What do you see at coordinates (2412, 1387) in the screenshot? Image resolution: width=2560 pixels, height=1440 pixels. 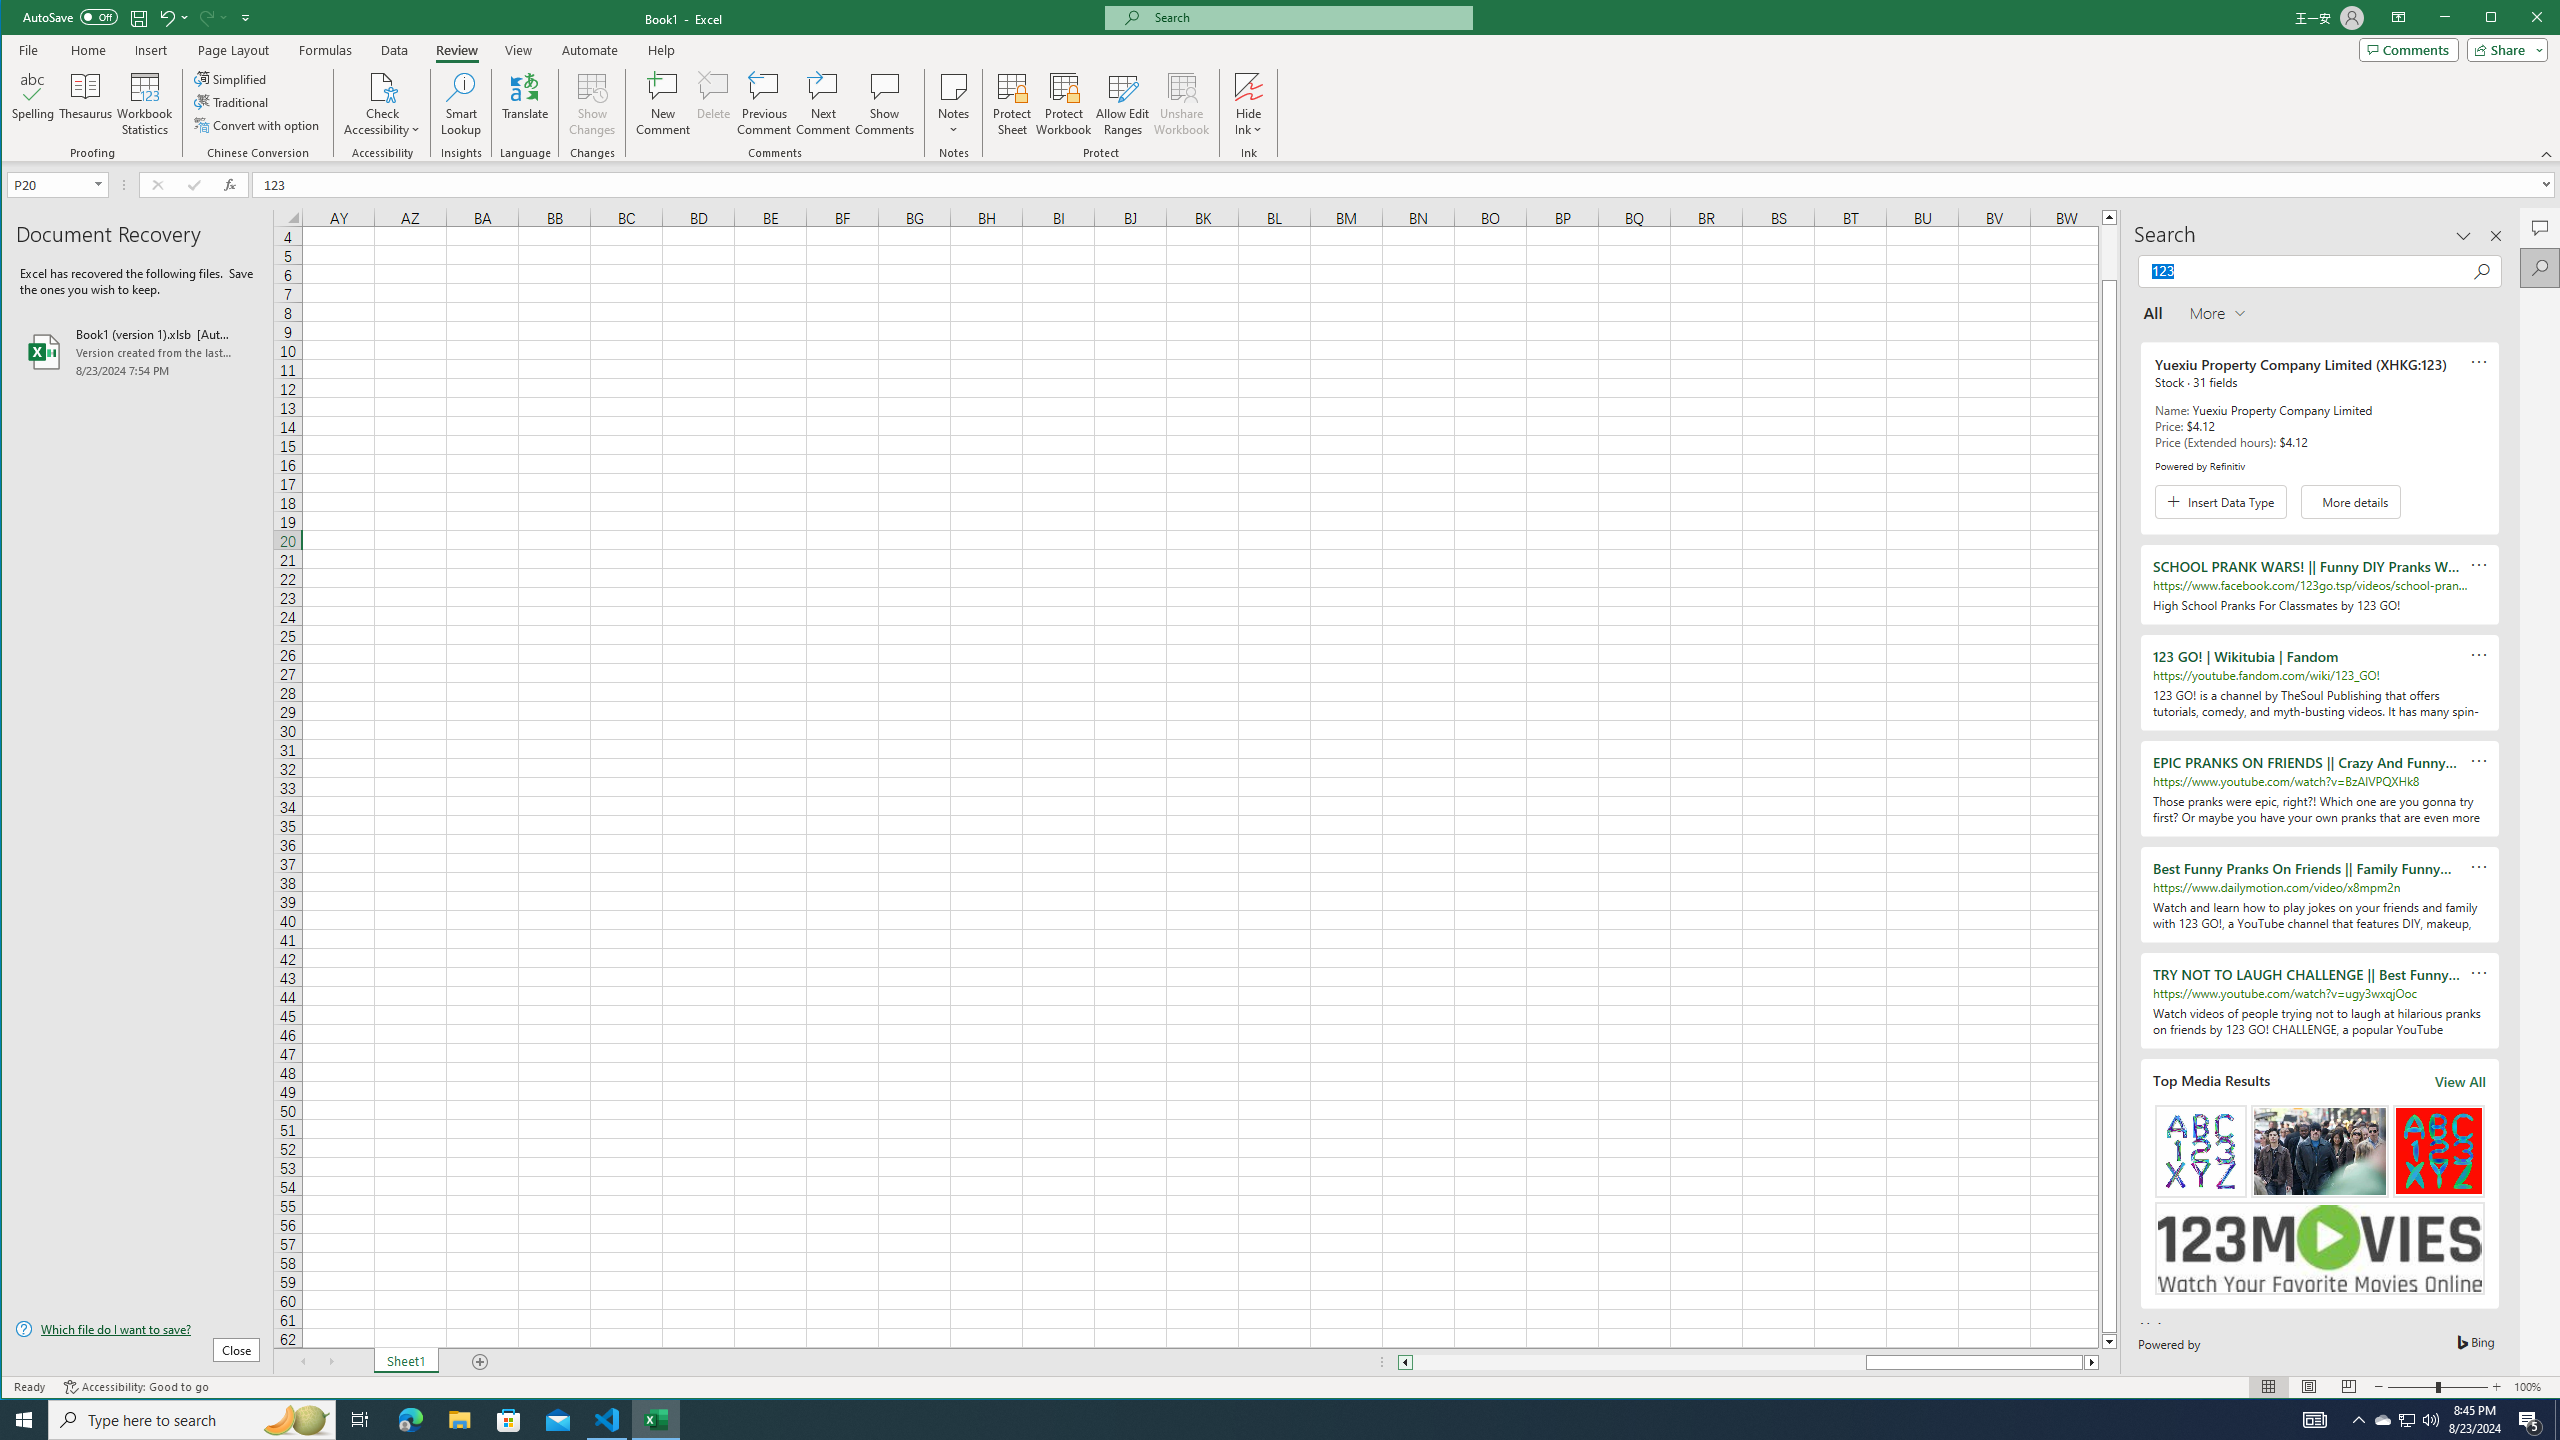 I see `Check Accessibility` at bounding box center [2412, 1387].